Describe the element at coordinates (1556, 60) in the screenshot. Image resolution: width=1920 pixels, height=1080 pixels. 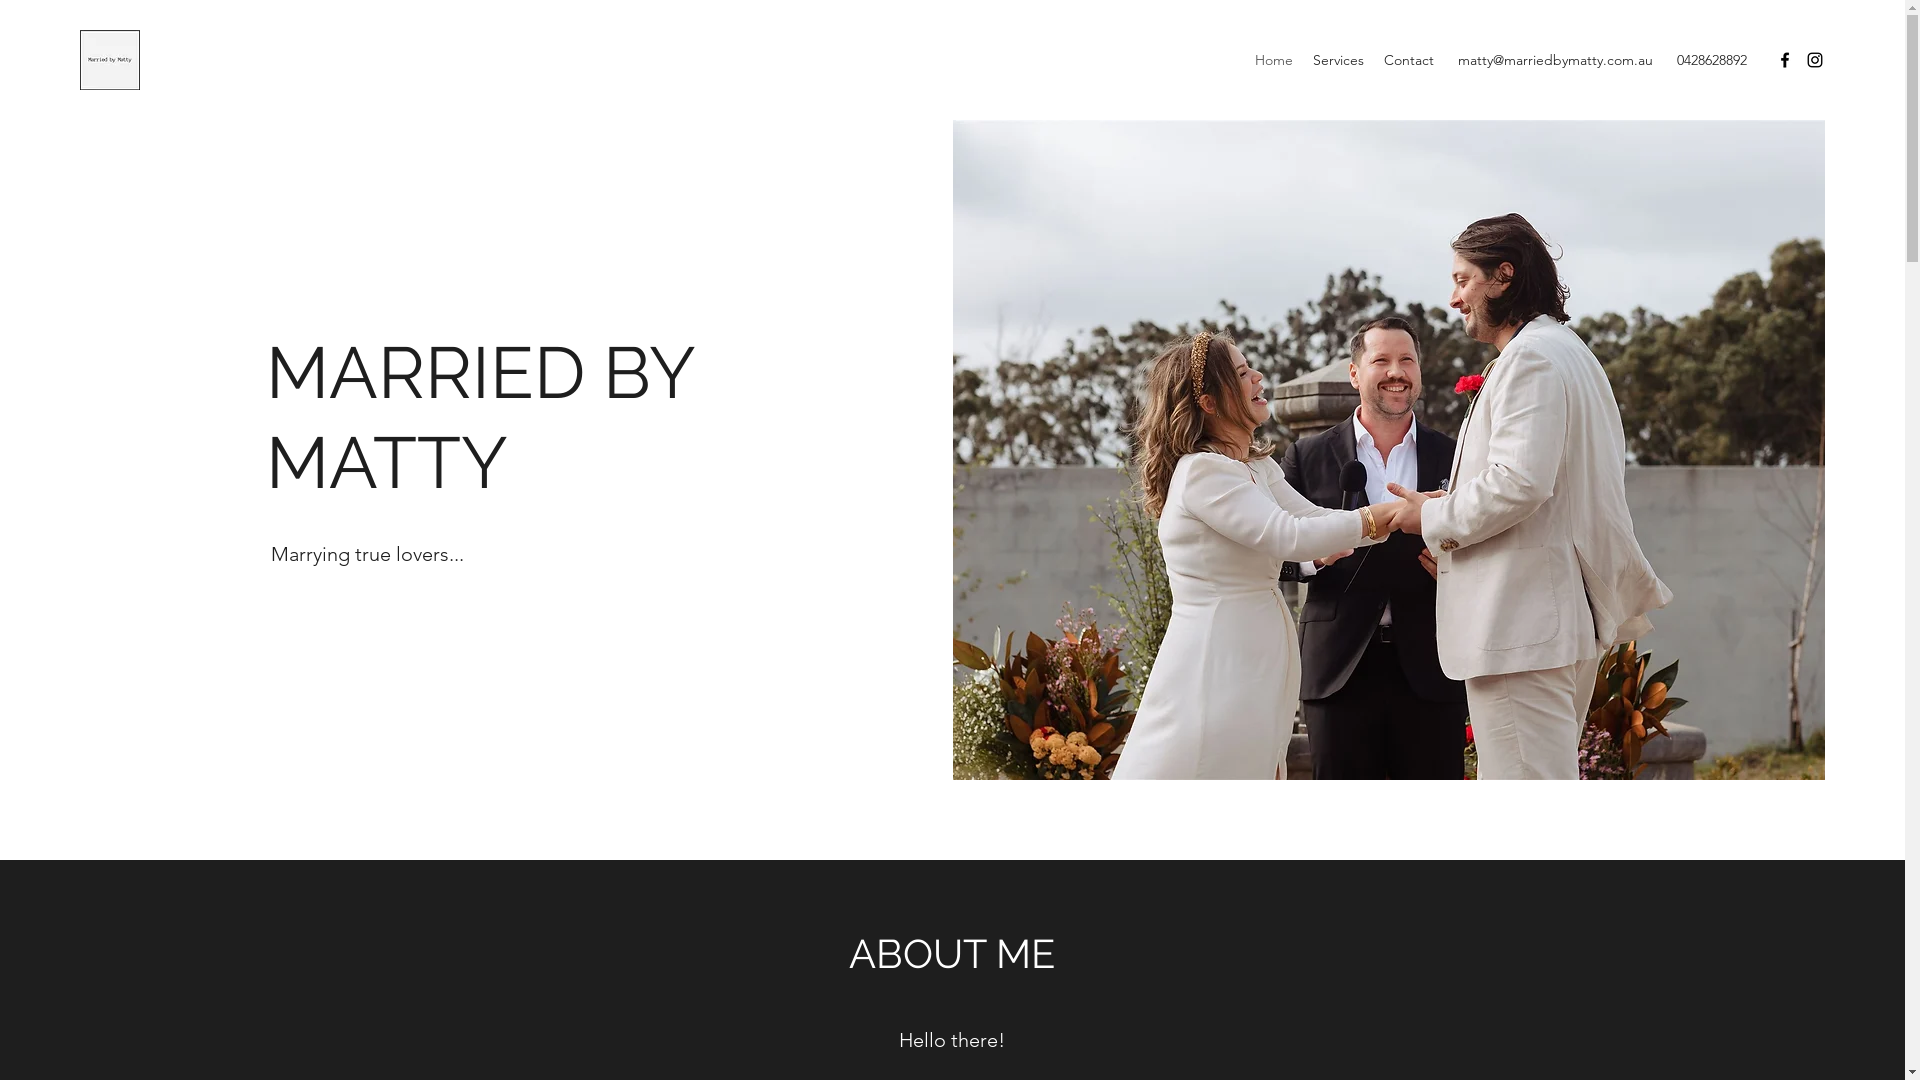
I see `matty@marriedbymatty.com.au` at that location.